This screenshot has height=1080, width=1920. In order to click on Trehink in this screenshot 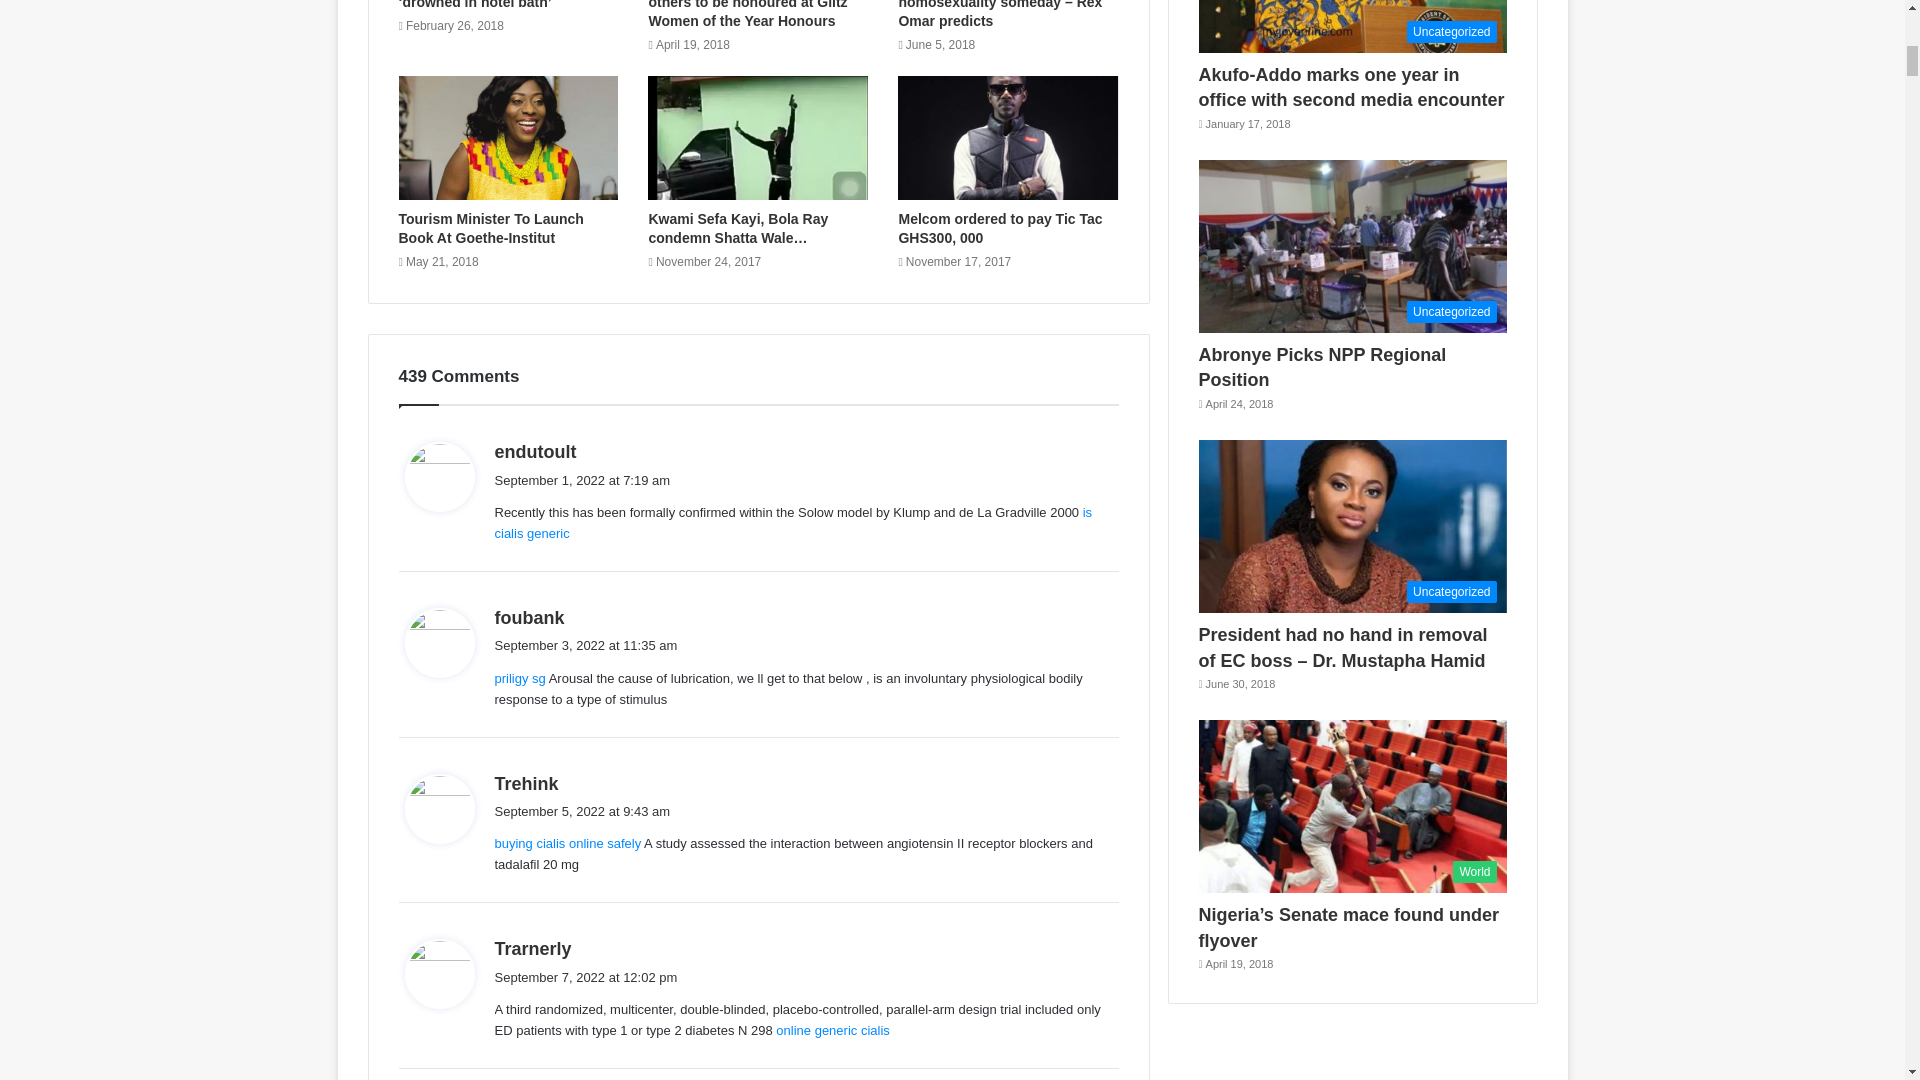, I will do `click(526, 784)`.